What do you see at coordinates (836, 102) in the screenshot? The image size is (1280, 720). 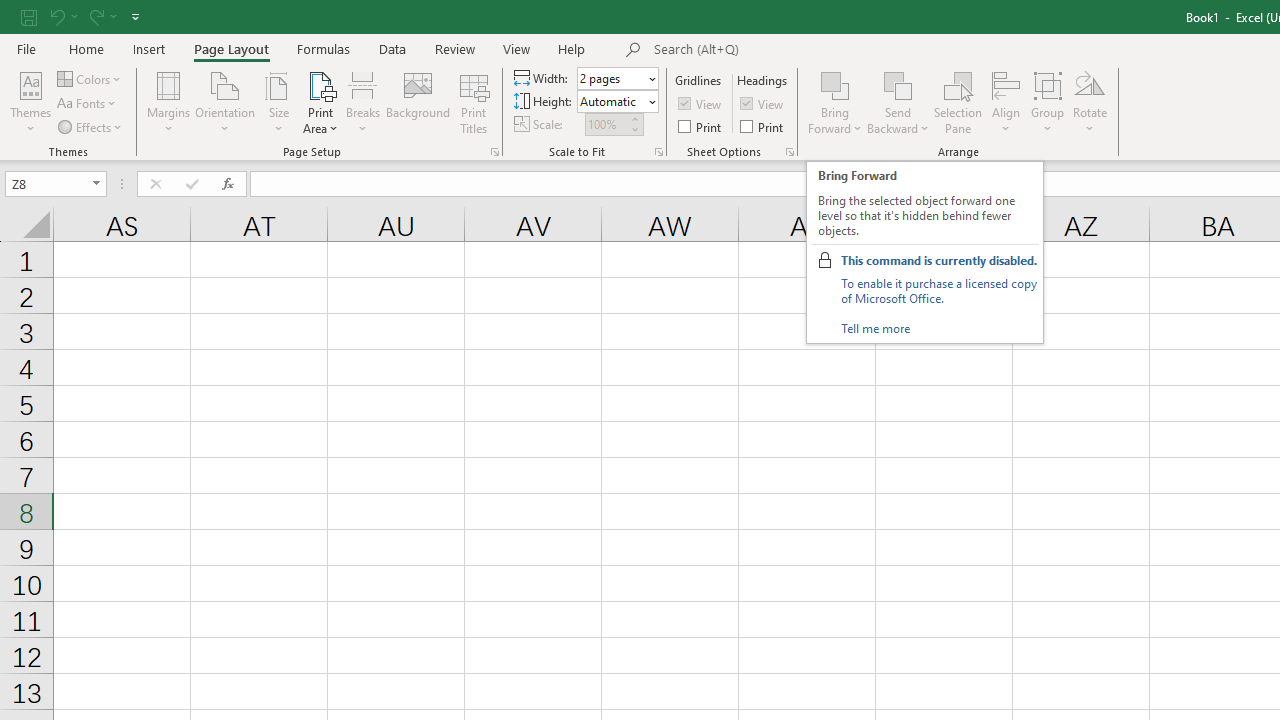 I see `Bring Forward` at bounding box center [836, 102].